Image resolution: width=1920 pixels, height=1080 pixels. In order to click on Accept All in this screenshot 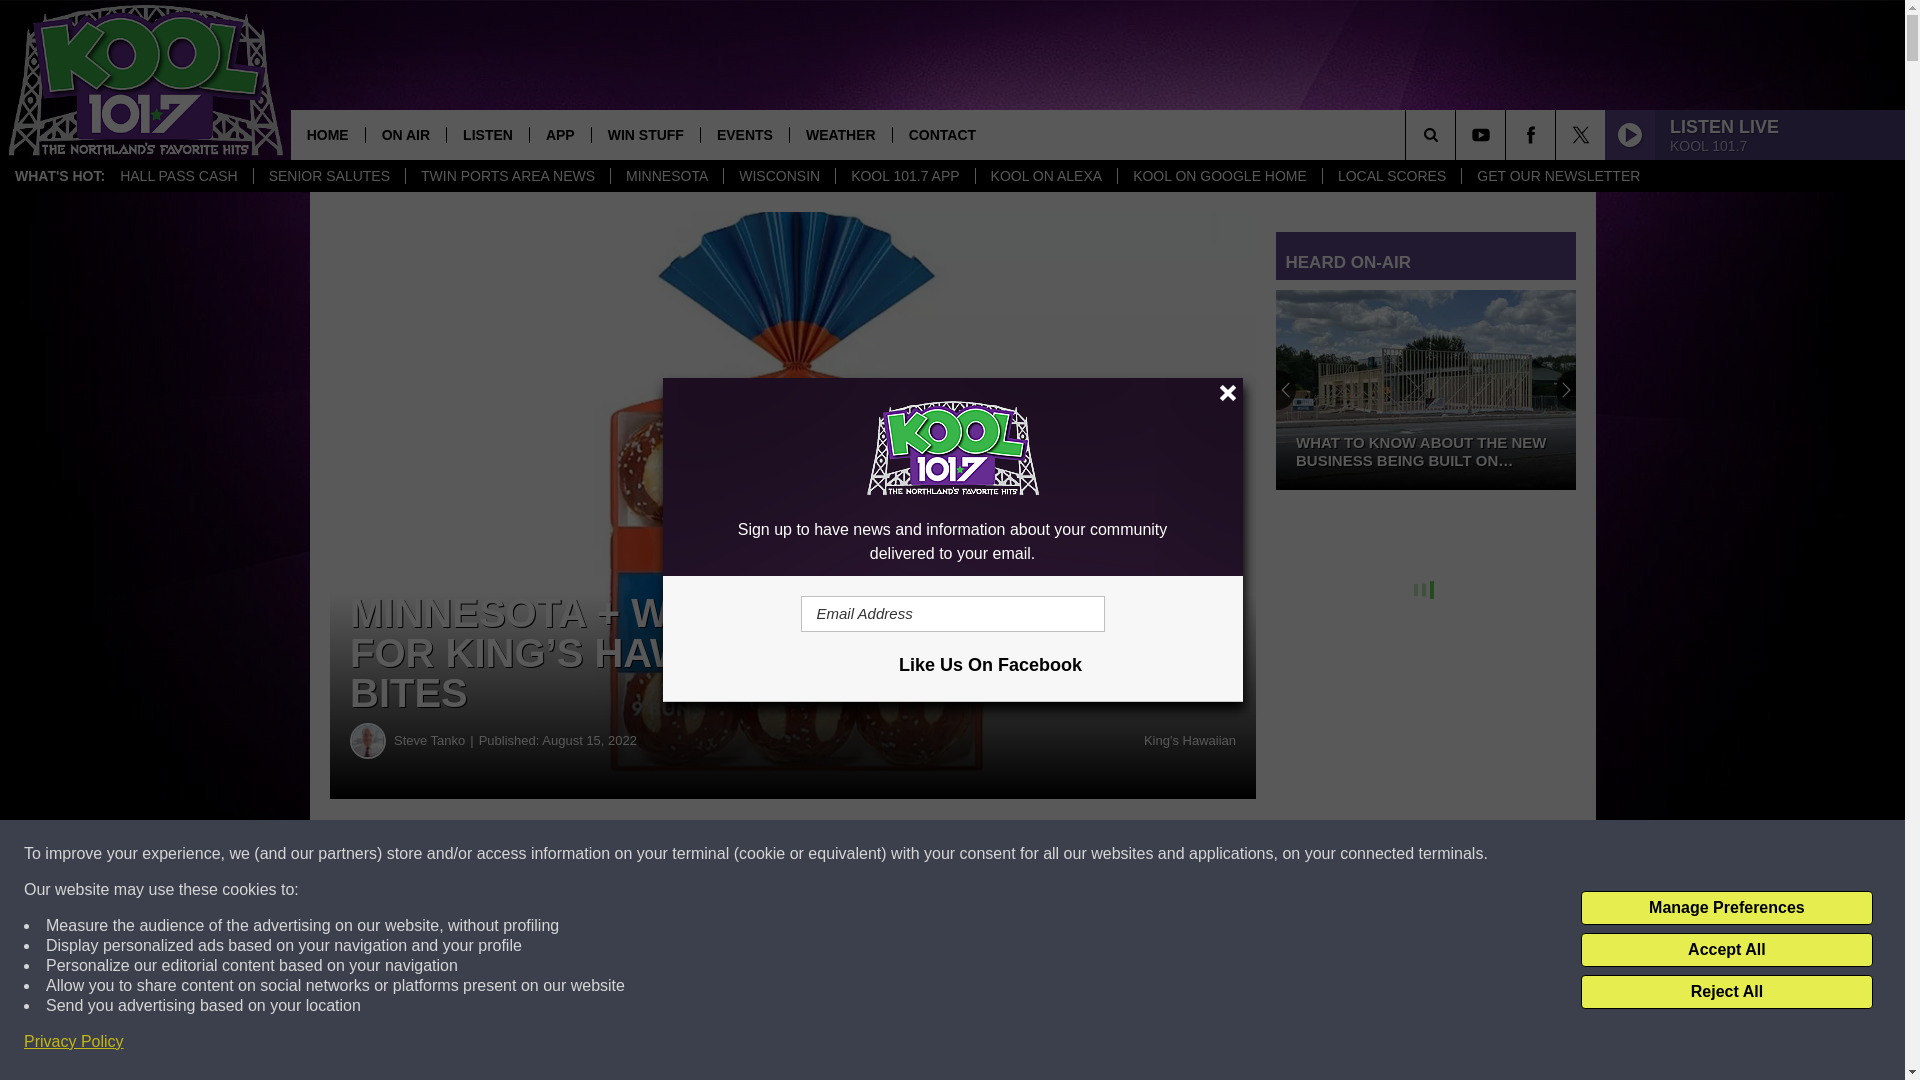, I will do `click(1726, 950)`.